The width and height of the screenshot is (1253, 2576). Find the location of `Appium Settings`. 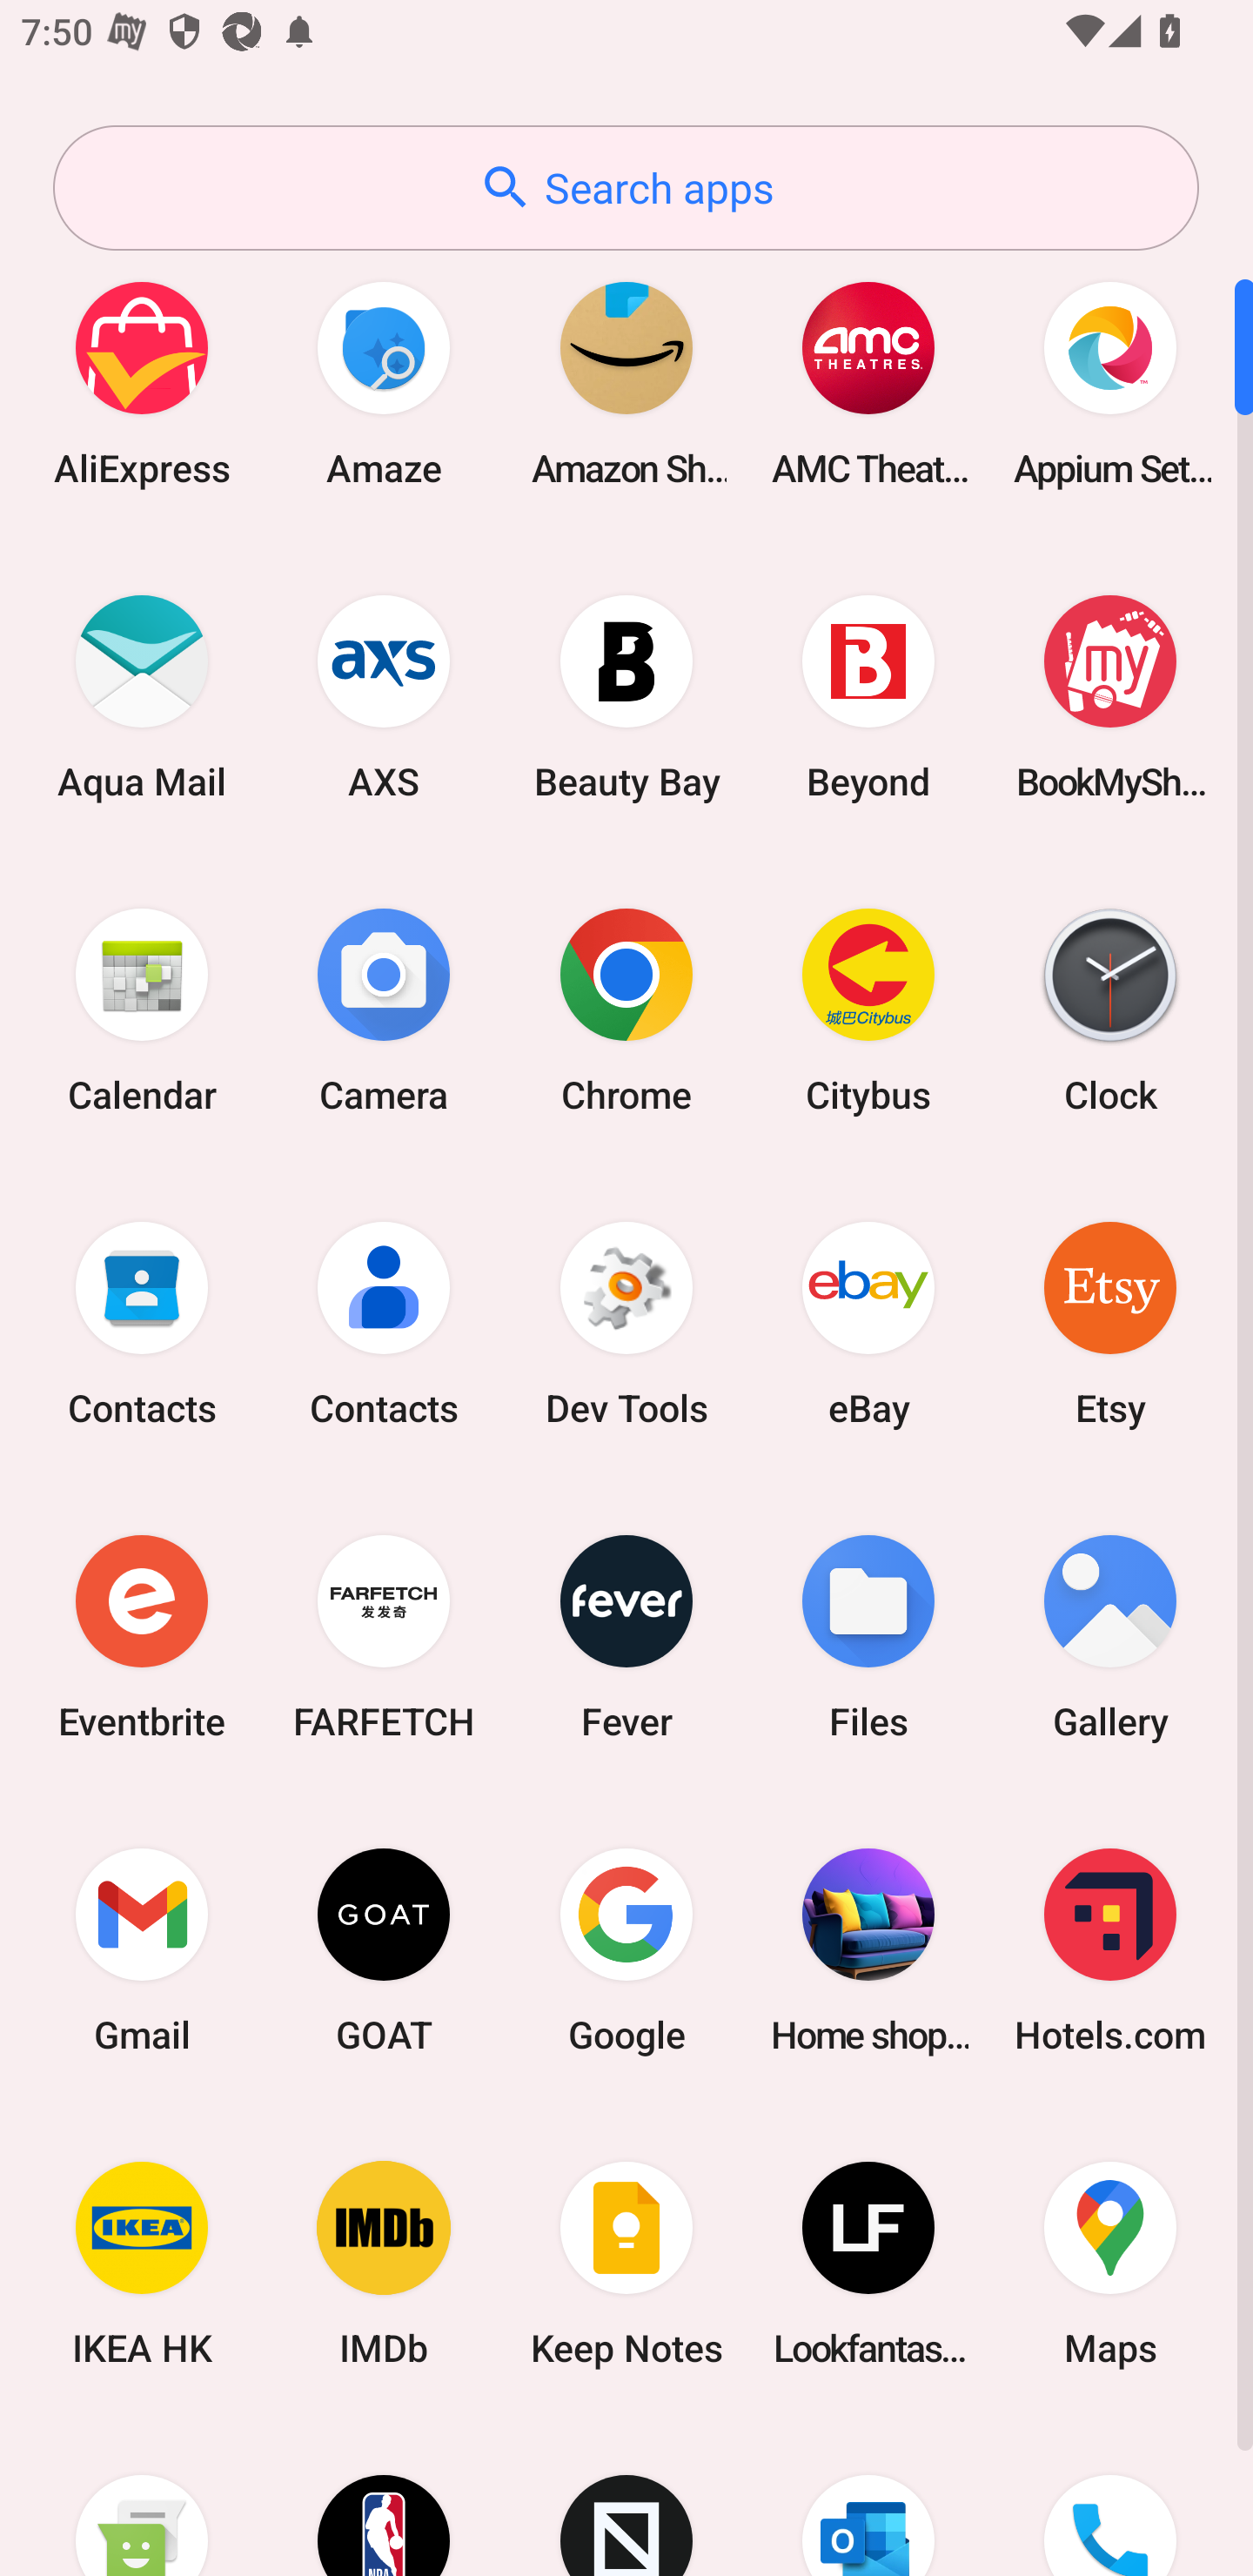

Appium Settings is located at coordinates (1110, 383).